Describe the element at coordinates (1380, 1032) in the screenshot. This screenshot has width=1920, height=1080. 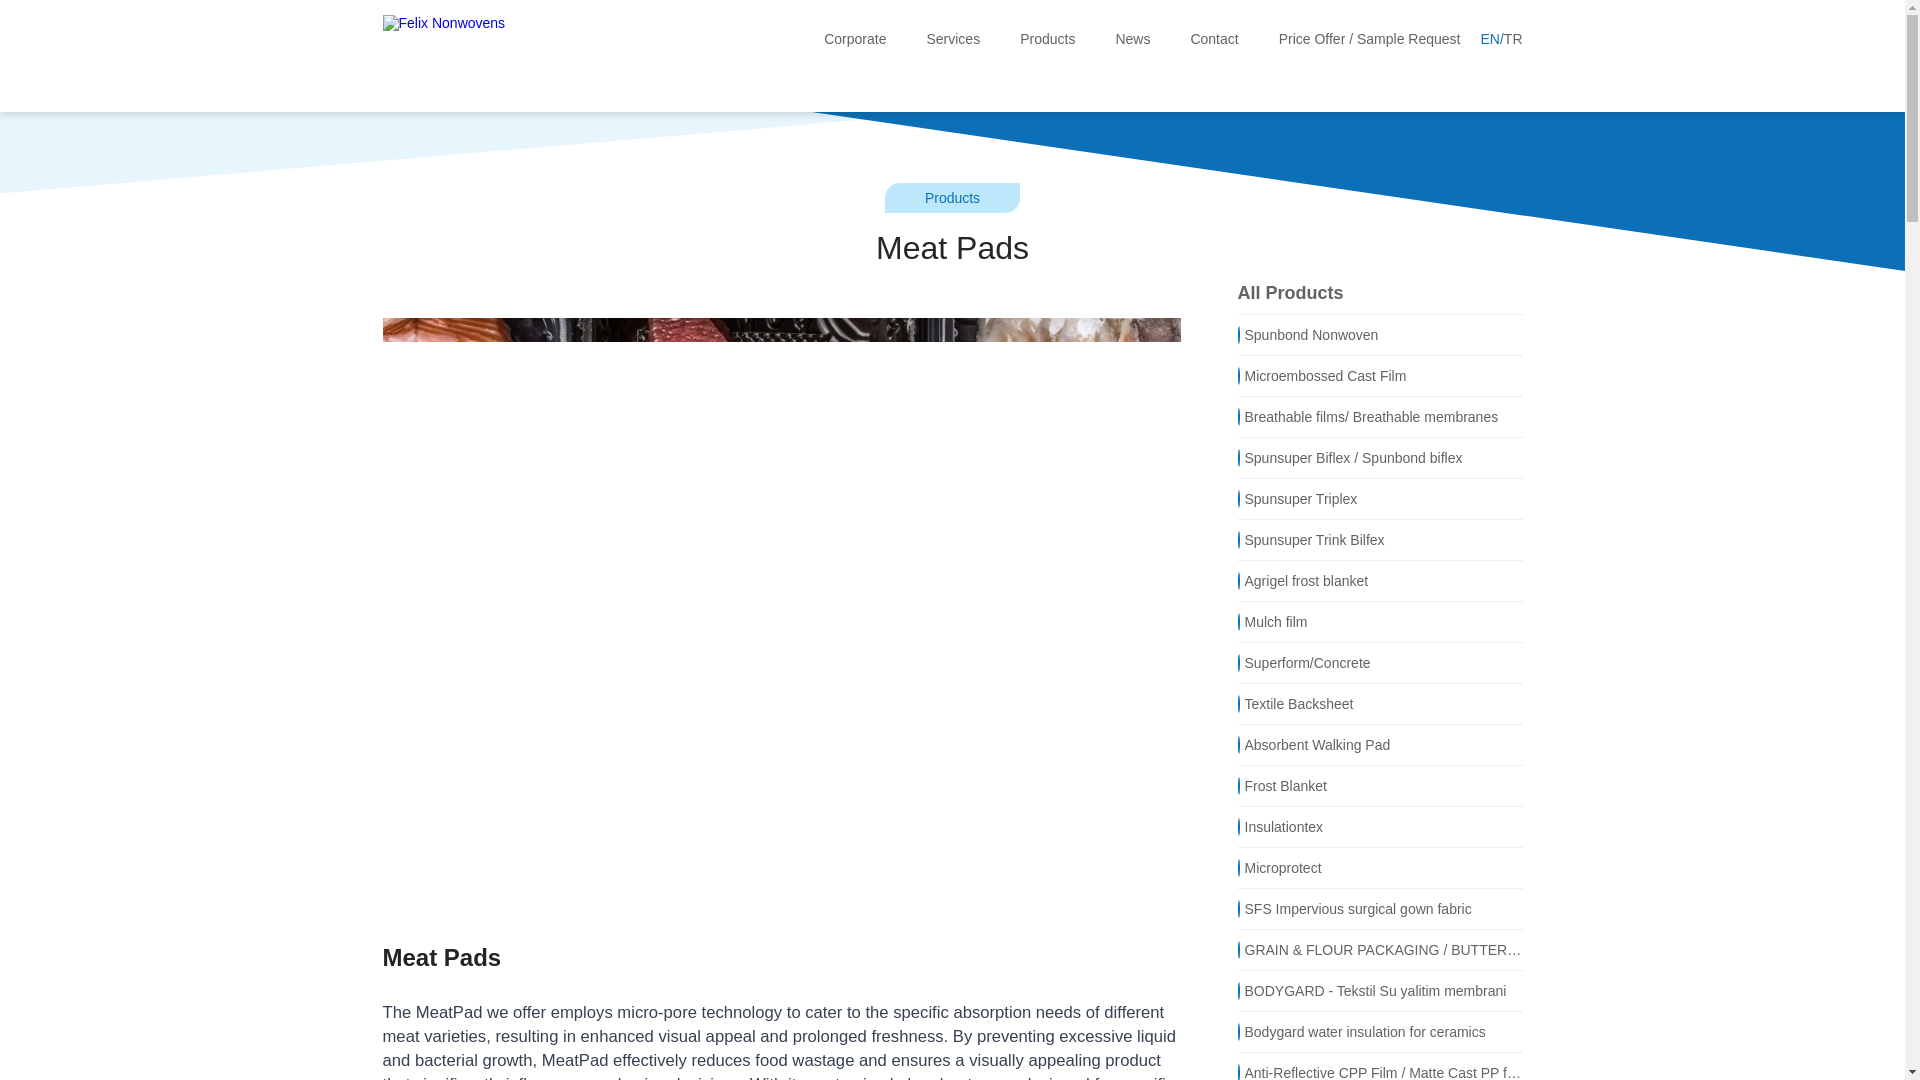
I see `Bodygard water insulation for ceramics` at that location.